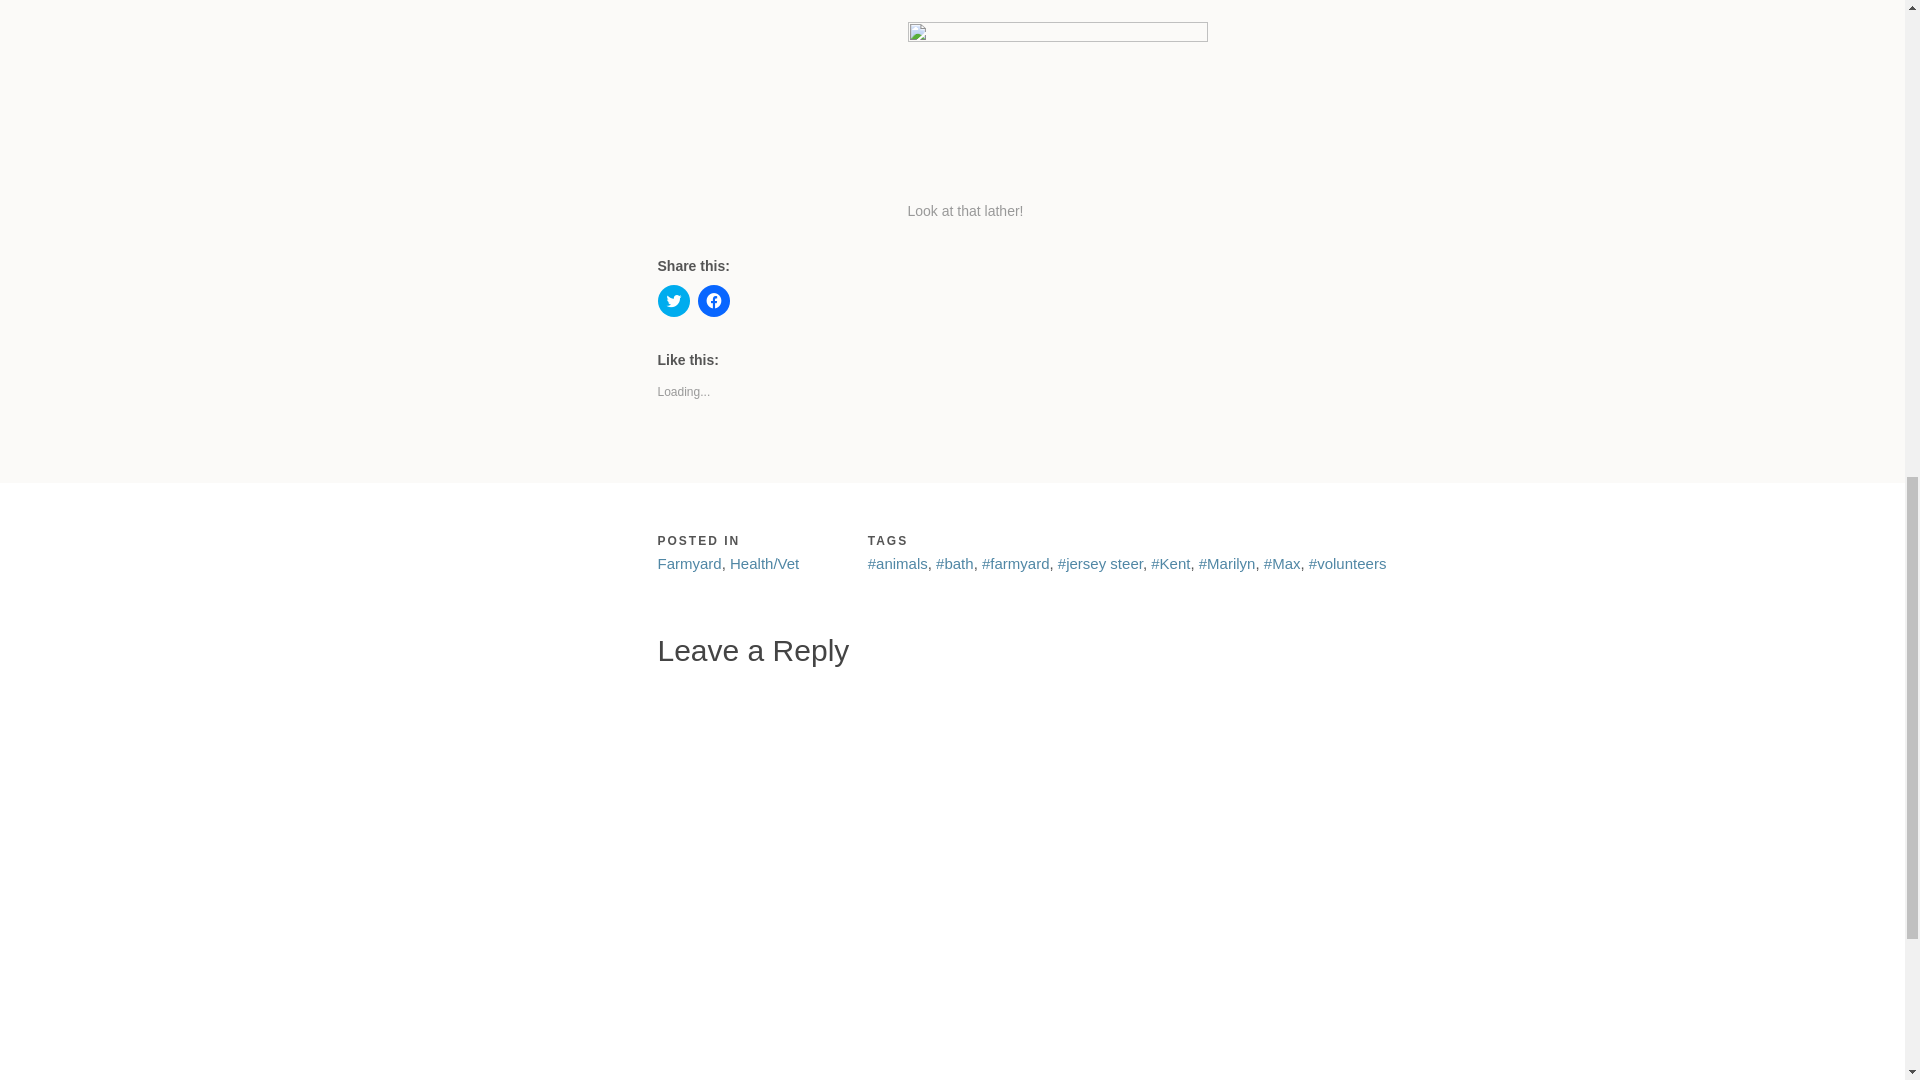 This screenshot has width=1920, height=1080. What do you see at coordinates (690, 564) in the screenshot?
I see `Farmyard` at bounding box center [690, 564].